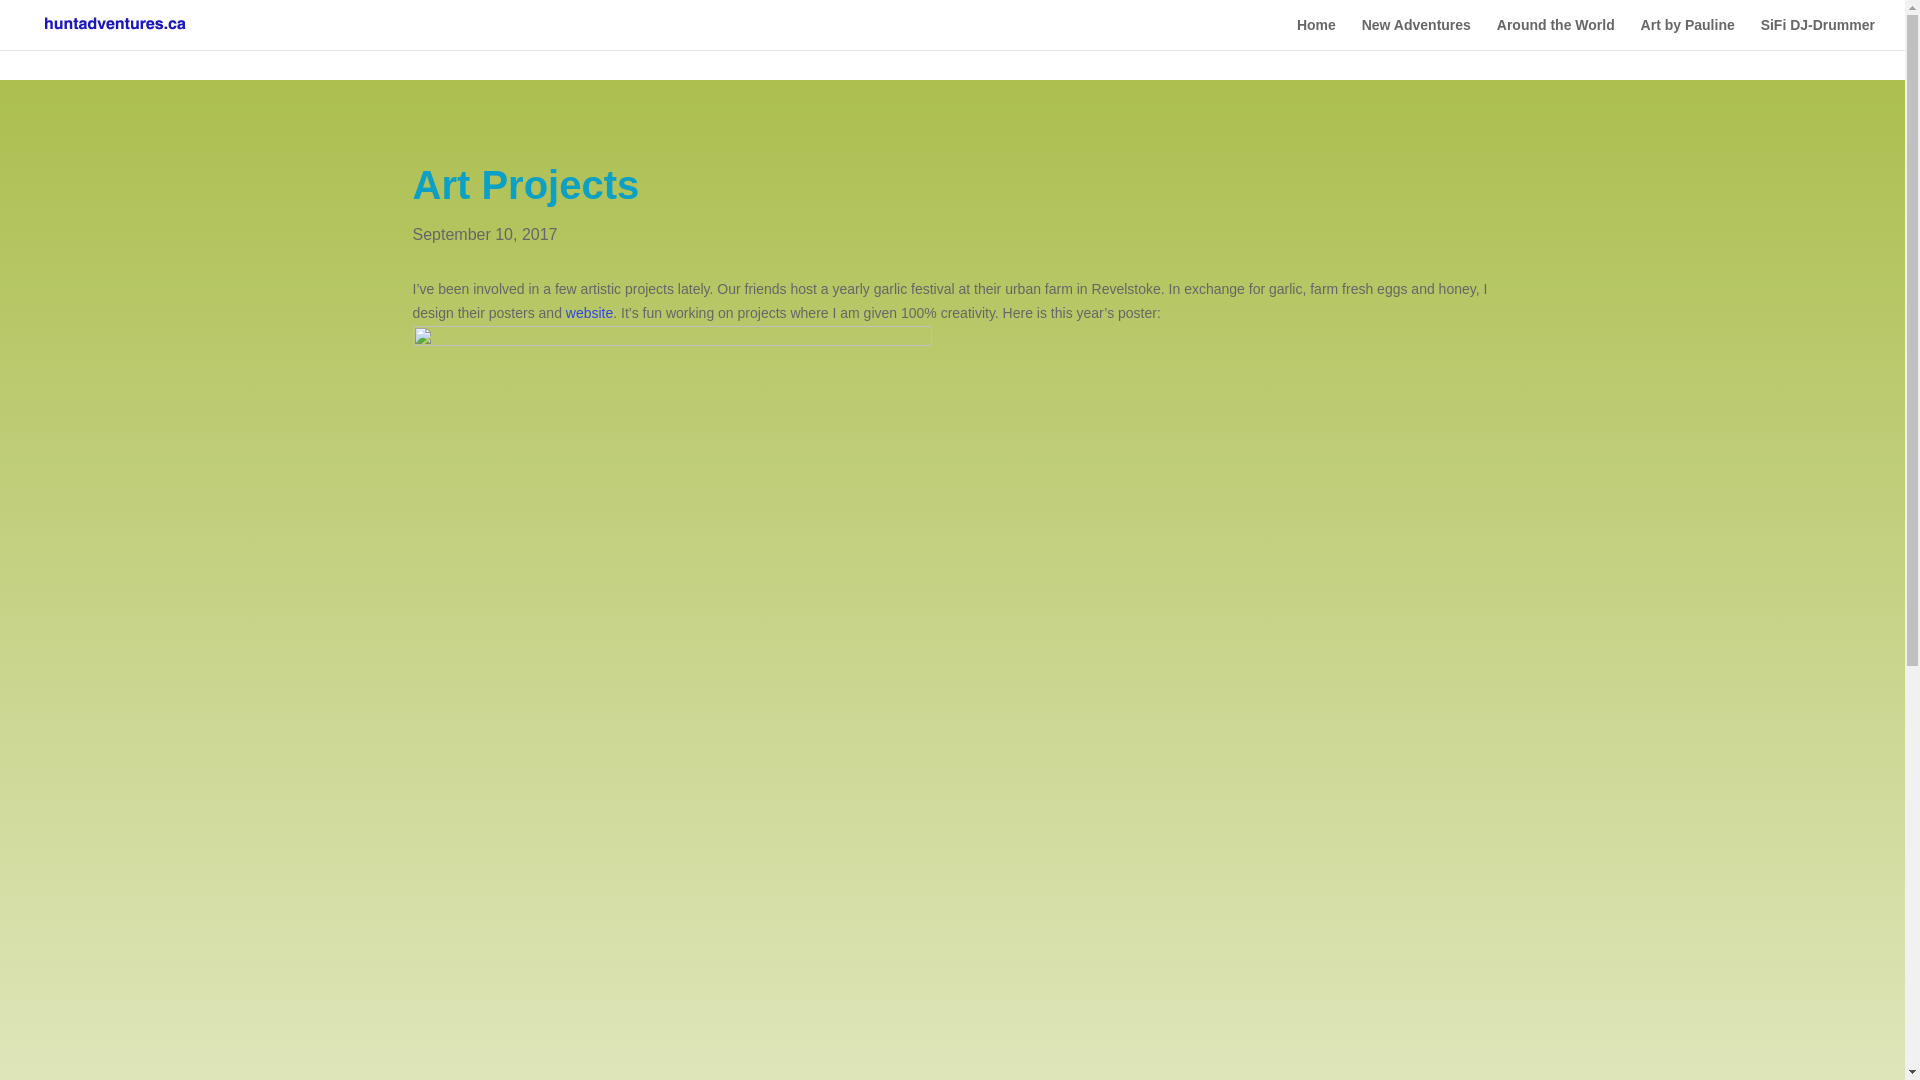 The height and width of the screenshot is (1080, 1920). I want to click on Art by Pauline, so click(1688, 34).